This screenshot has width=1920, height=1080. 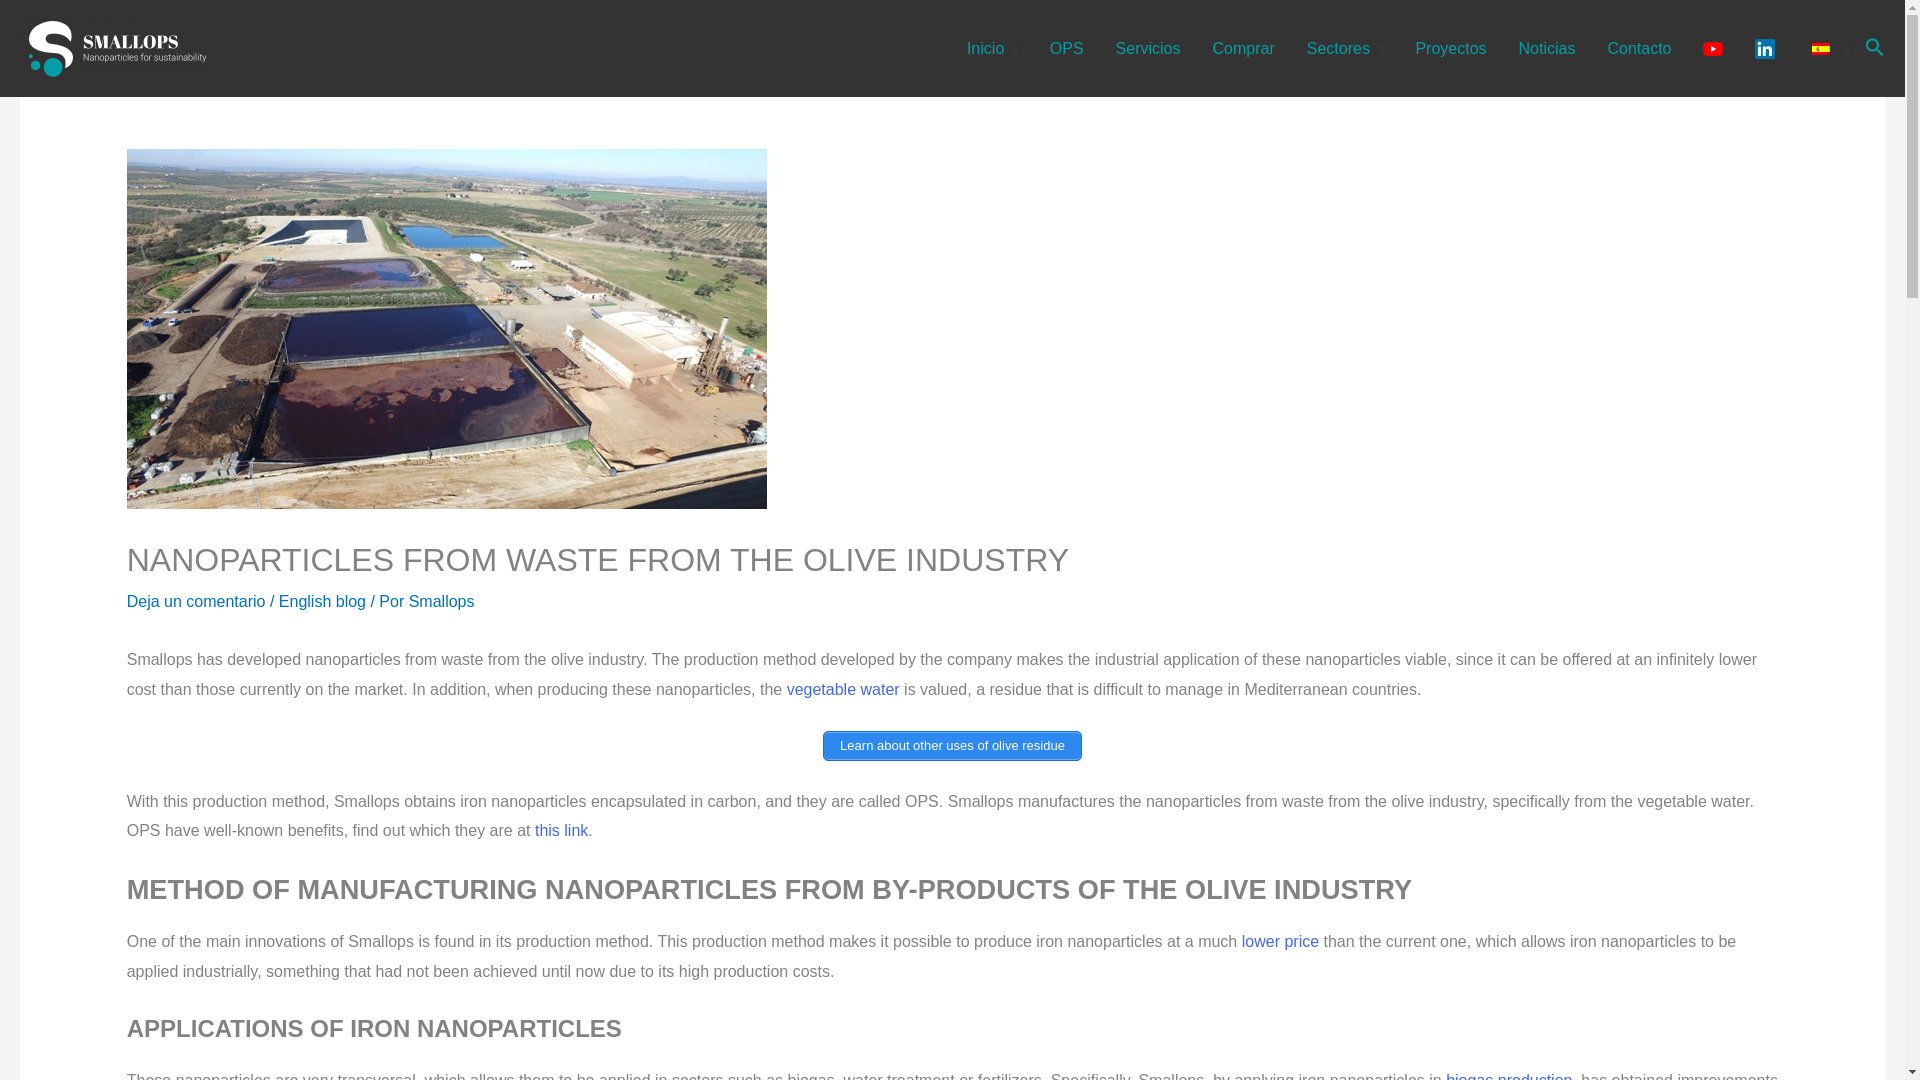 I want to click on Comprar, so click(x=1243, y=48).